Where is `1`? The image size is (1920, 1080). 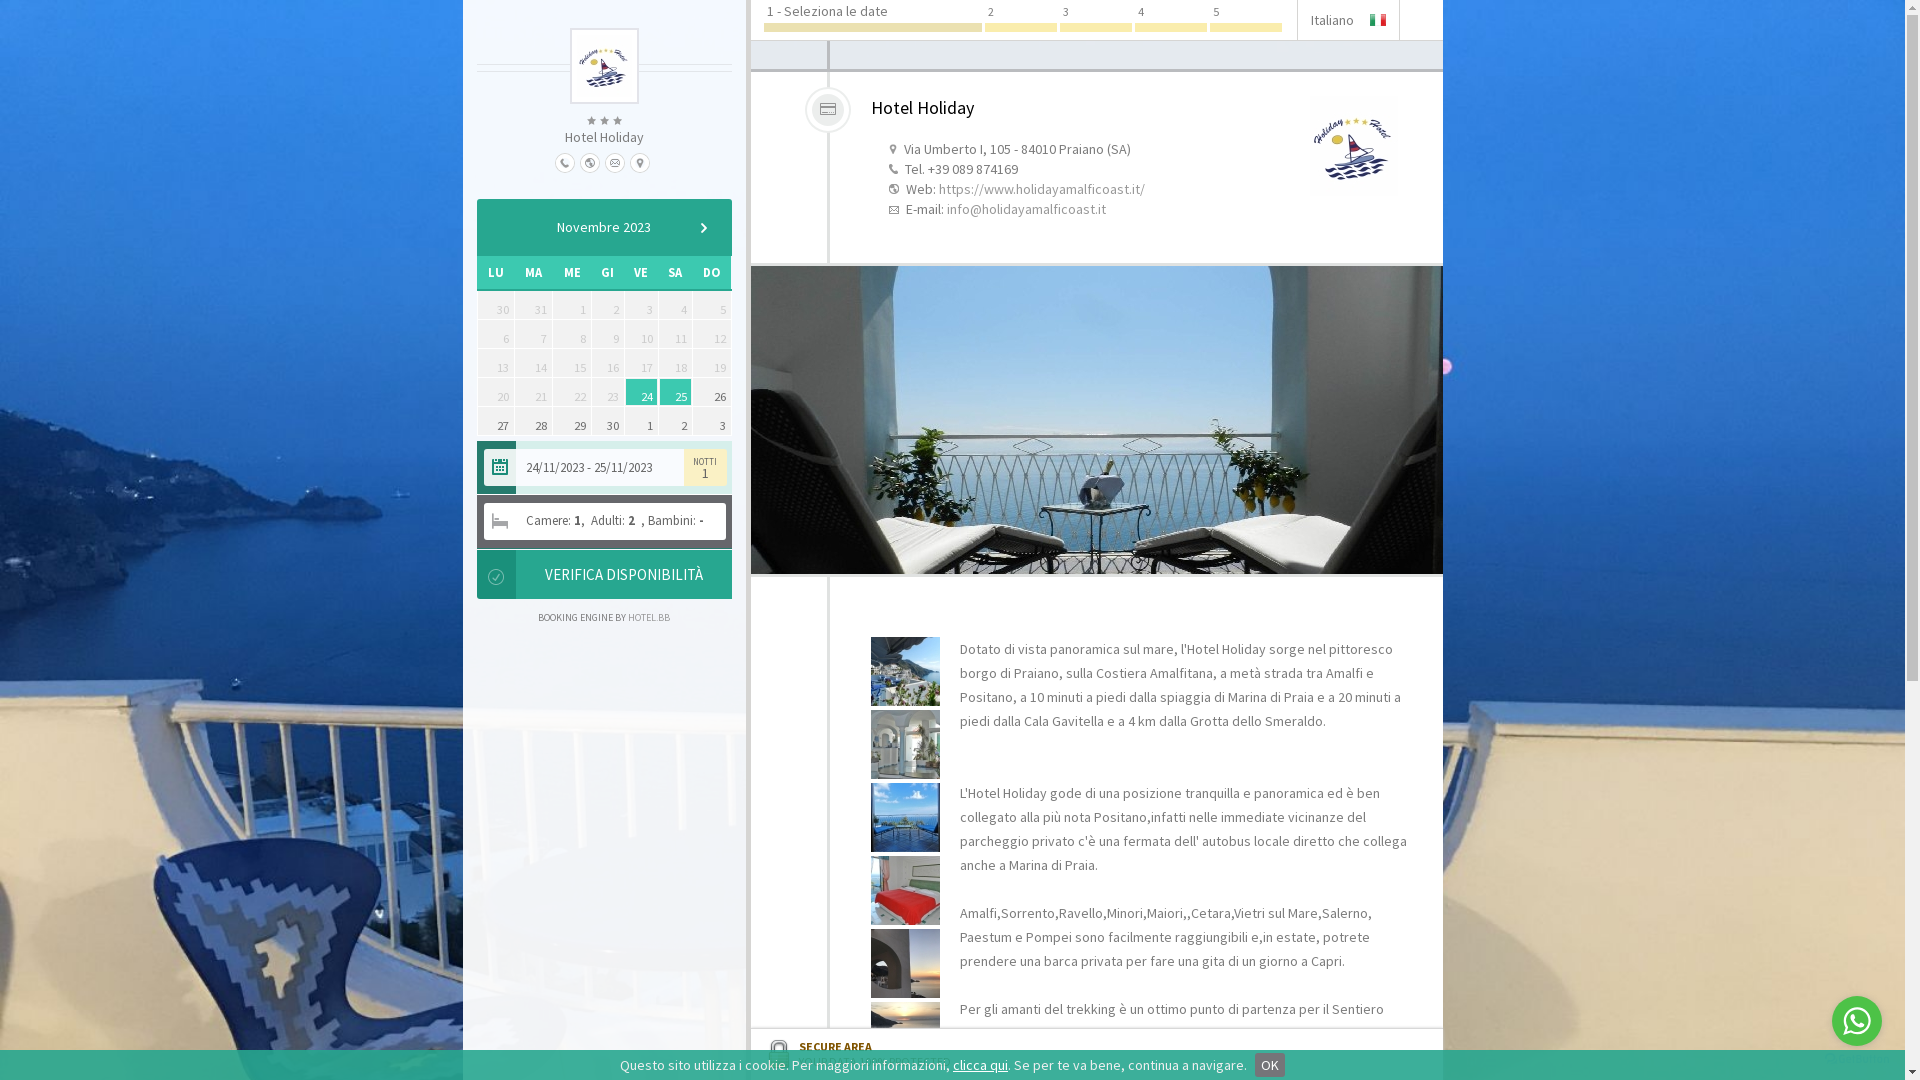
1 is located at coordinates (642, 421).